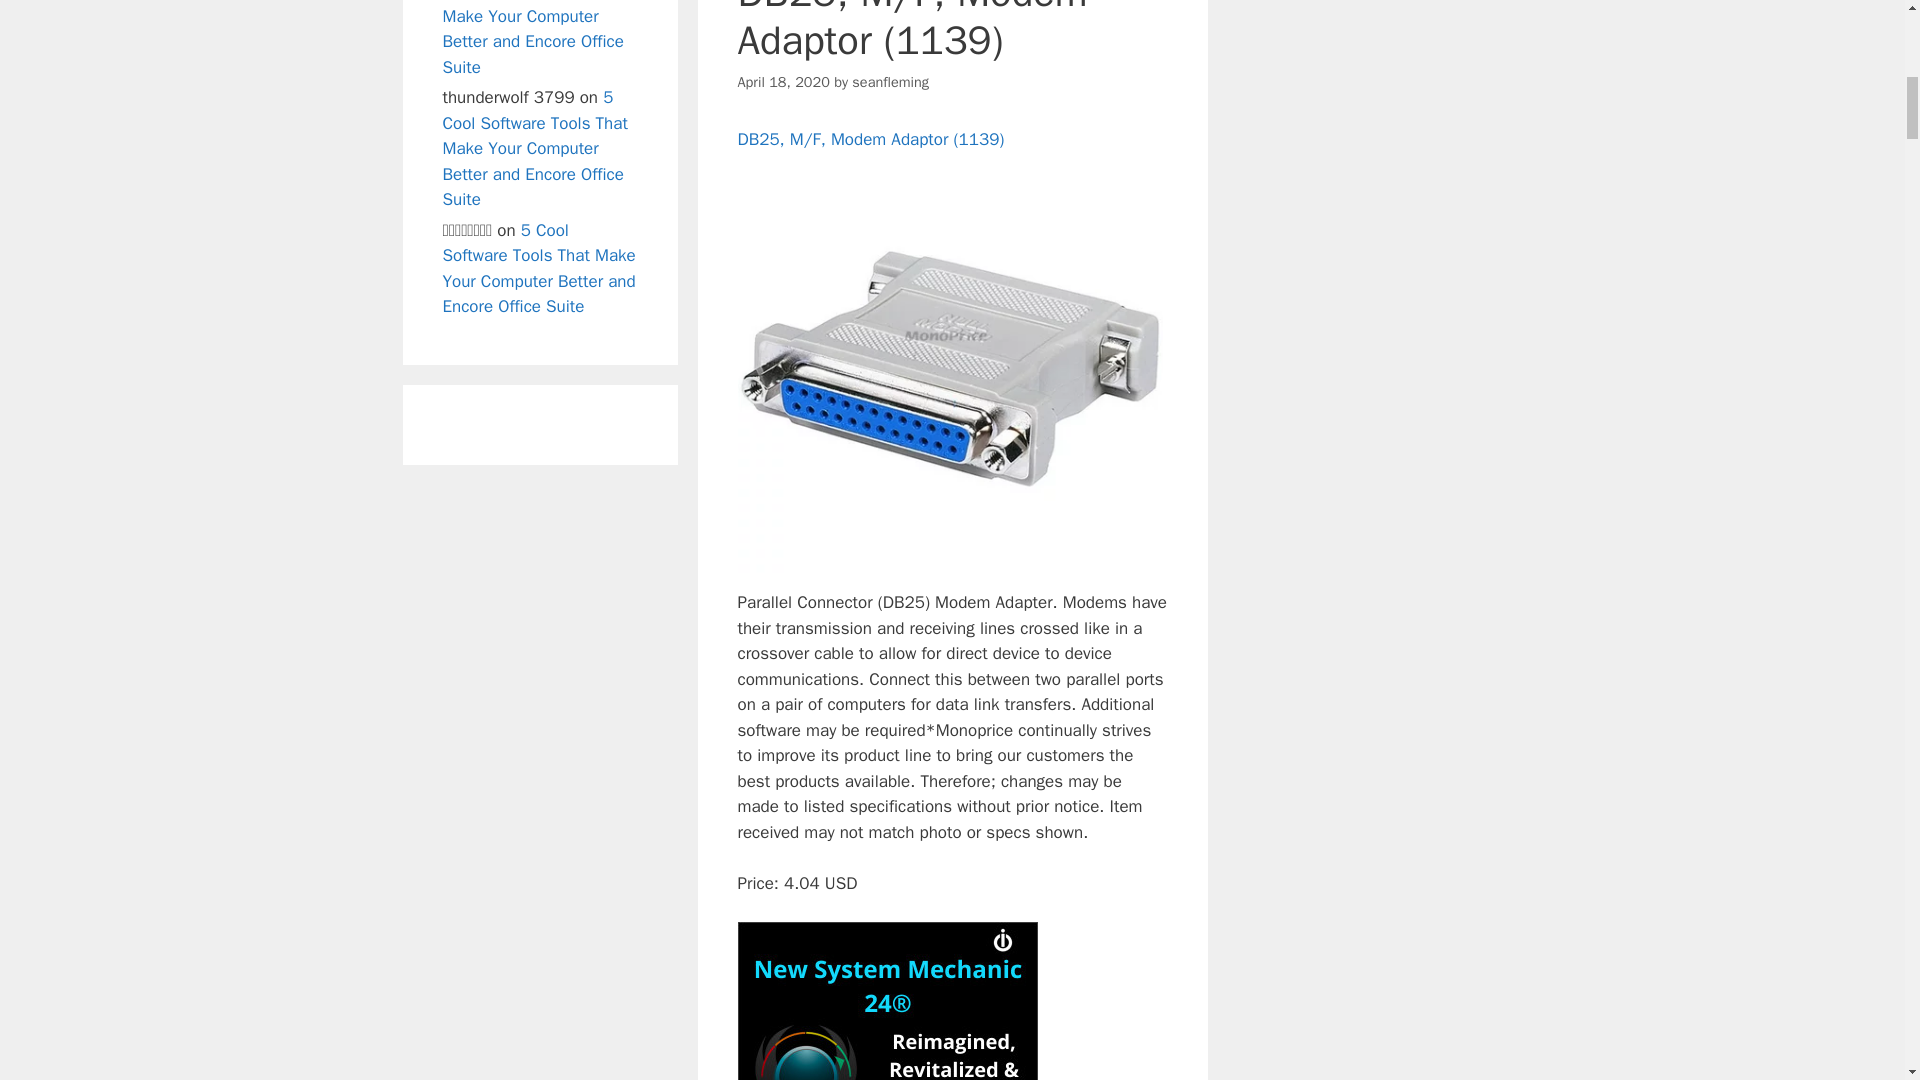 The width and height of the screenshot is (1920, 1080). Describe the element at coordinates (783, 82) in the screenshot. I see `6:40 pm` at that location.